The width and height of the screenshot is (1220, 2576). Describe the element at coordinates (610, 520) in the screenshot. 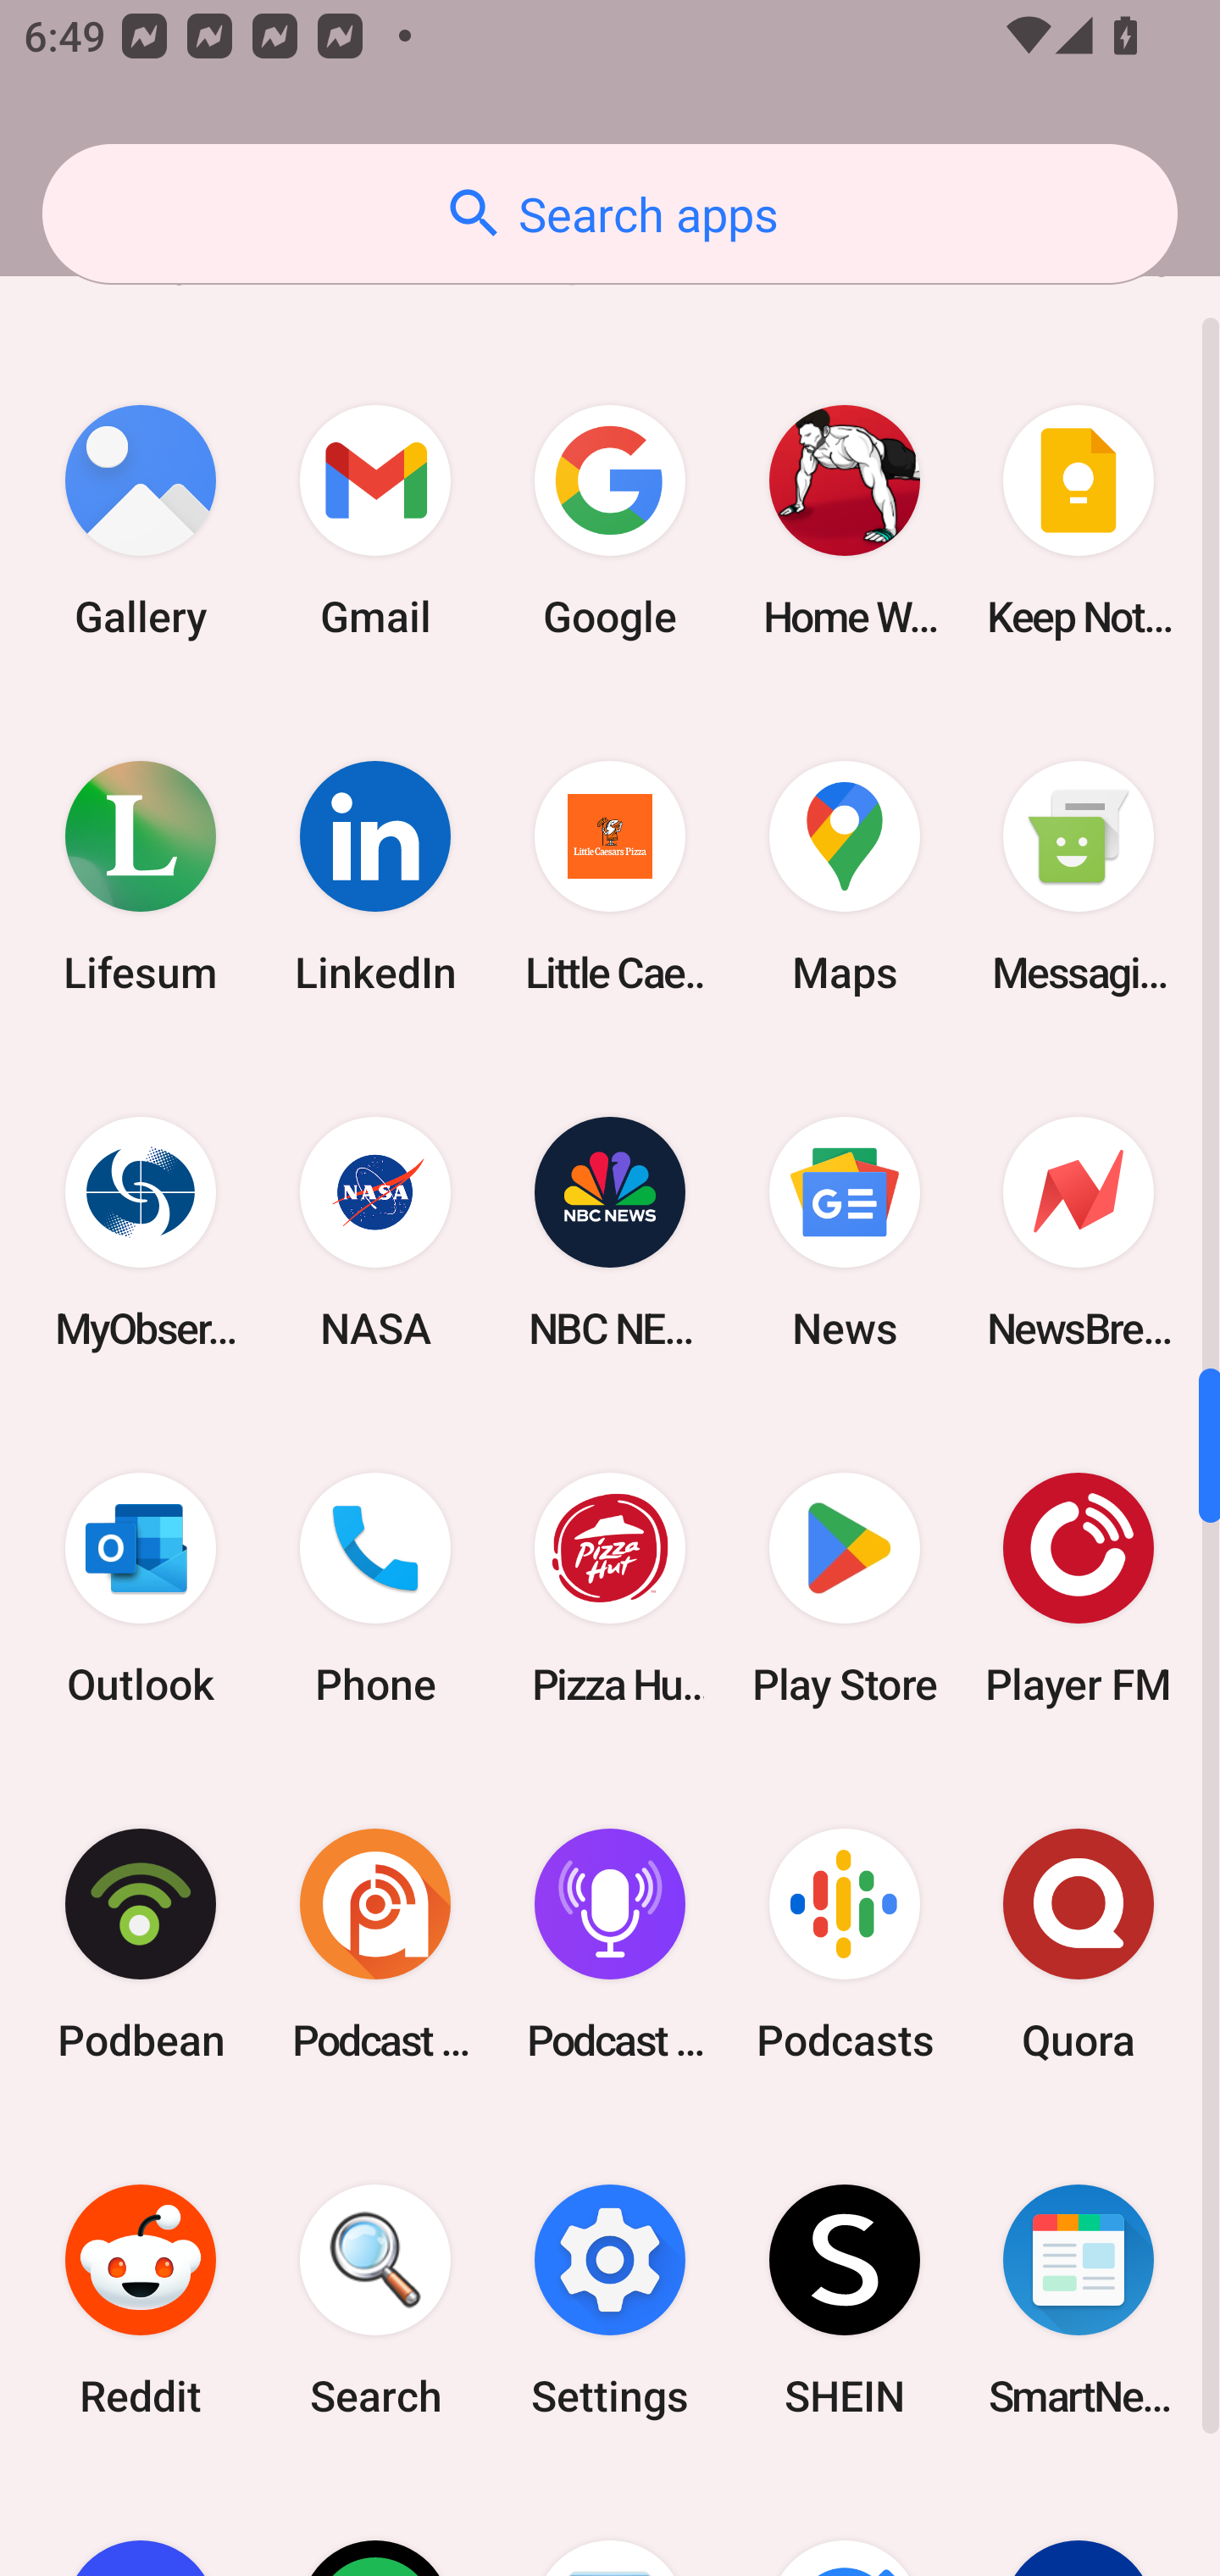

I see `Google` at that location.